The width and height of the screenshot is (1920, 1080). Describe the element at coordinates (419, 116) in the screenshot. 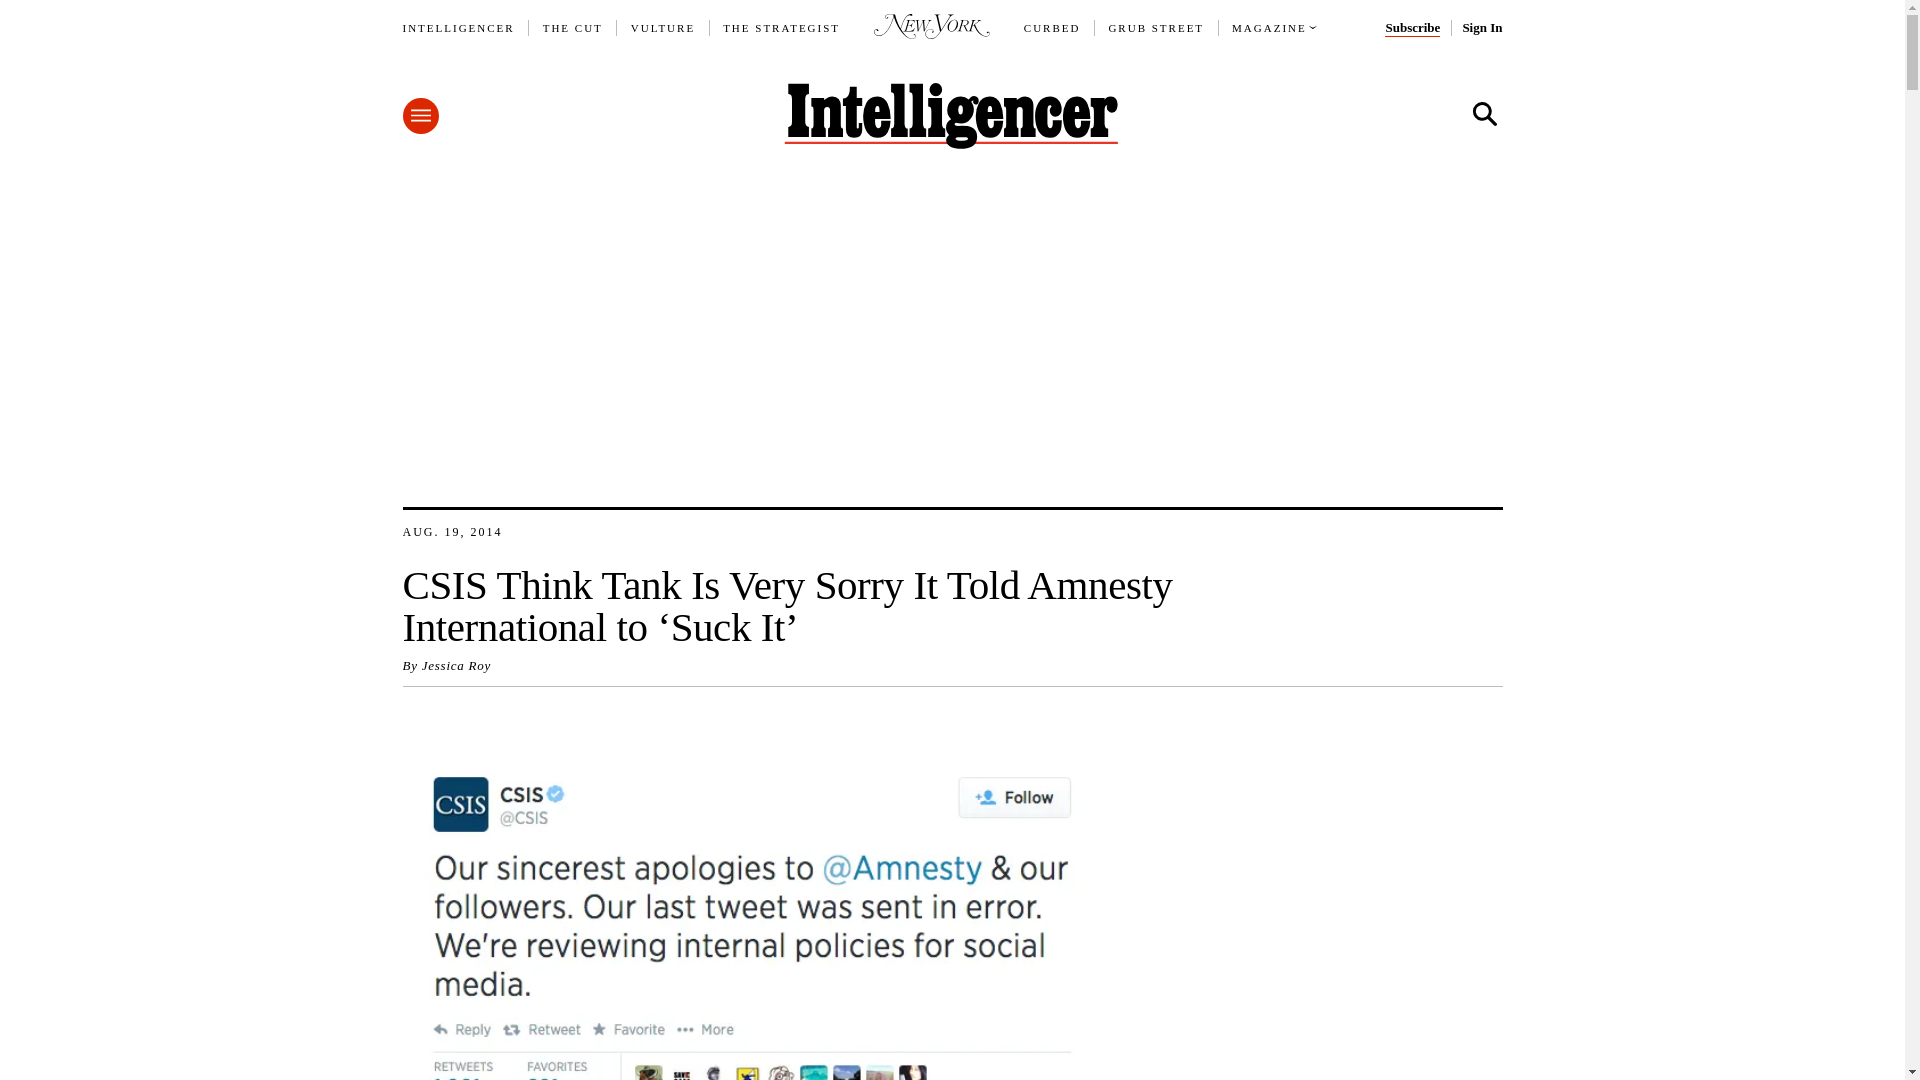

I see `Menu` at that location.